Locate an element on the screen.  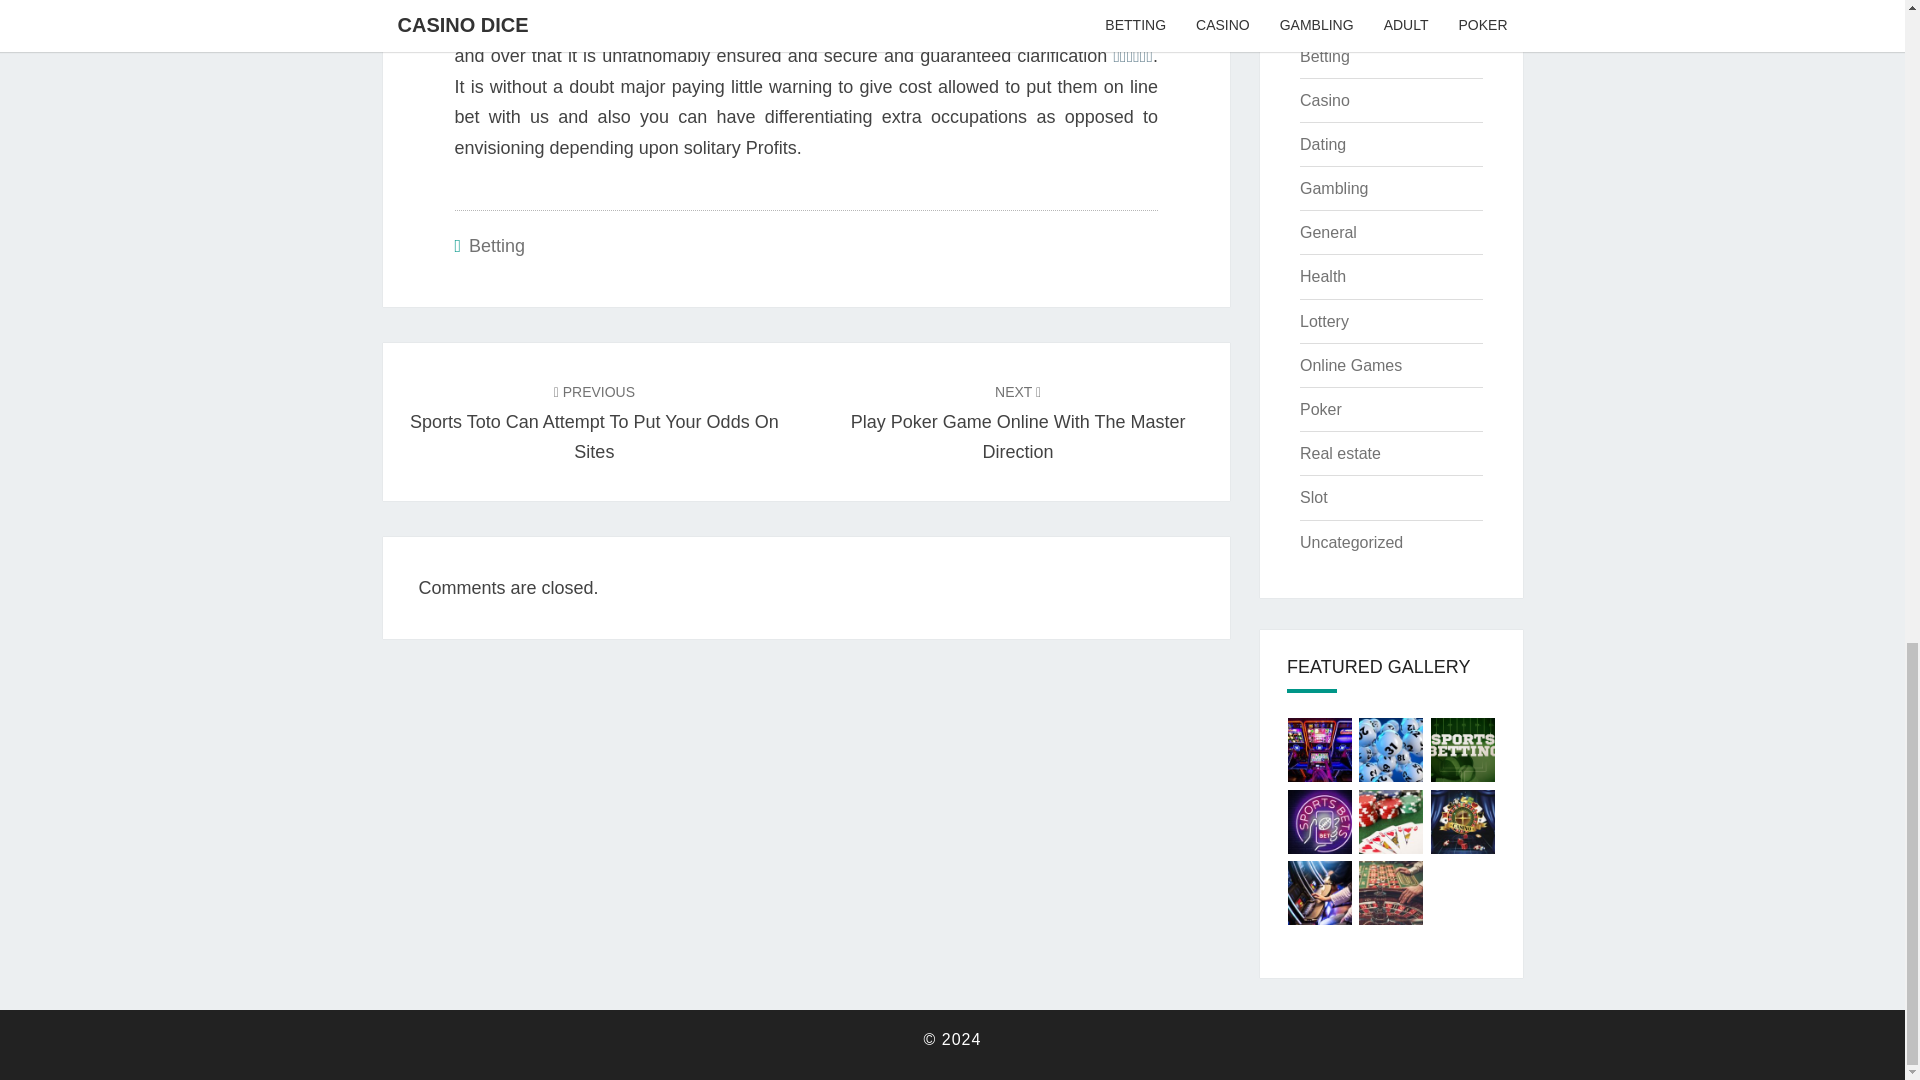
Uncategorized is located at coordinates (1322, 144).